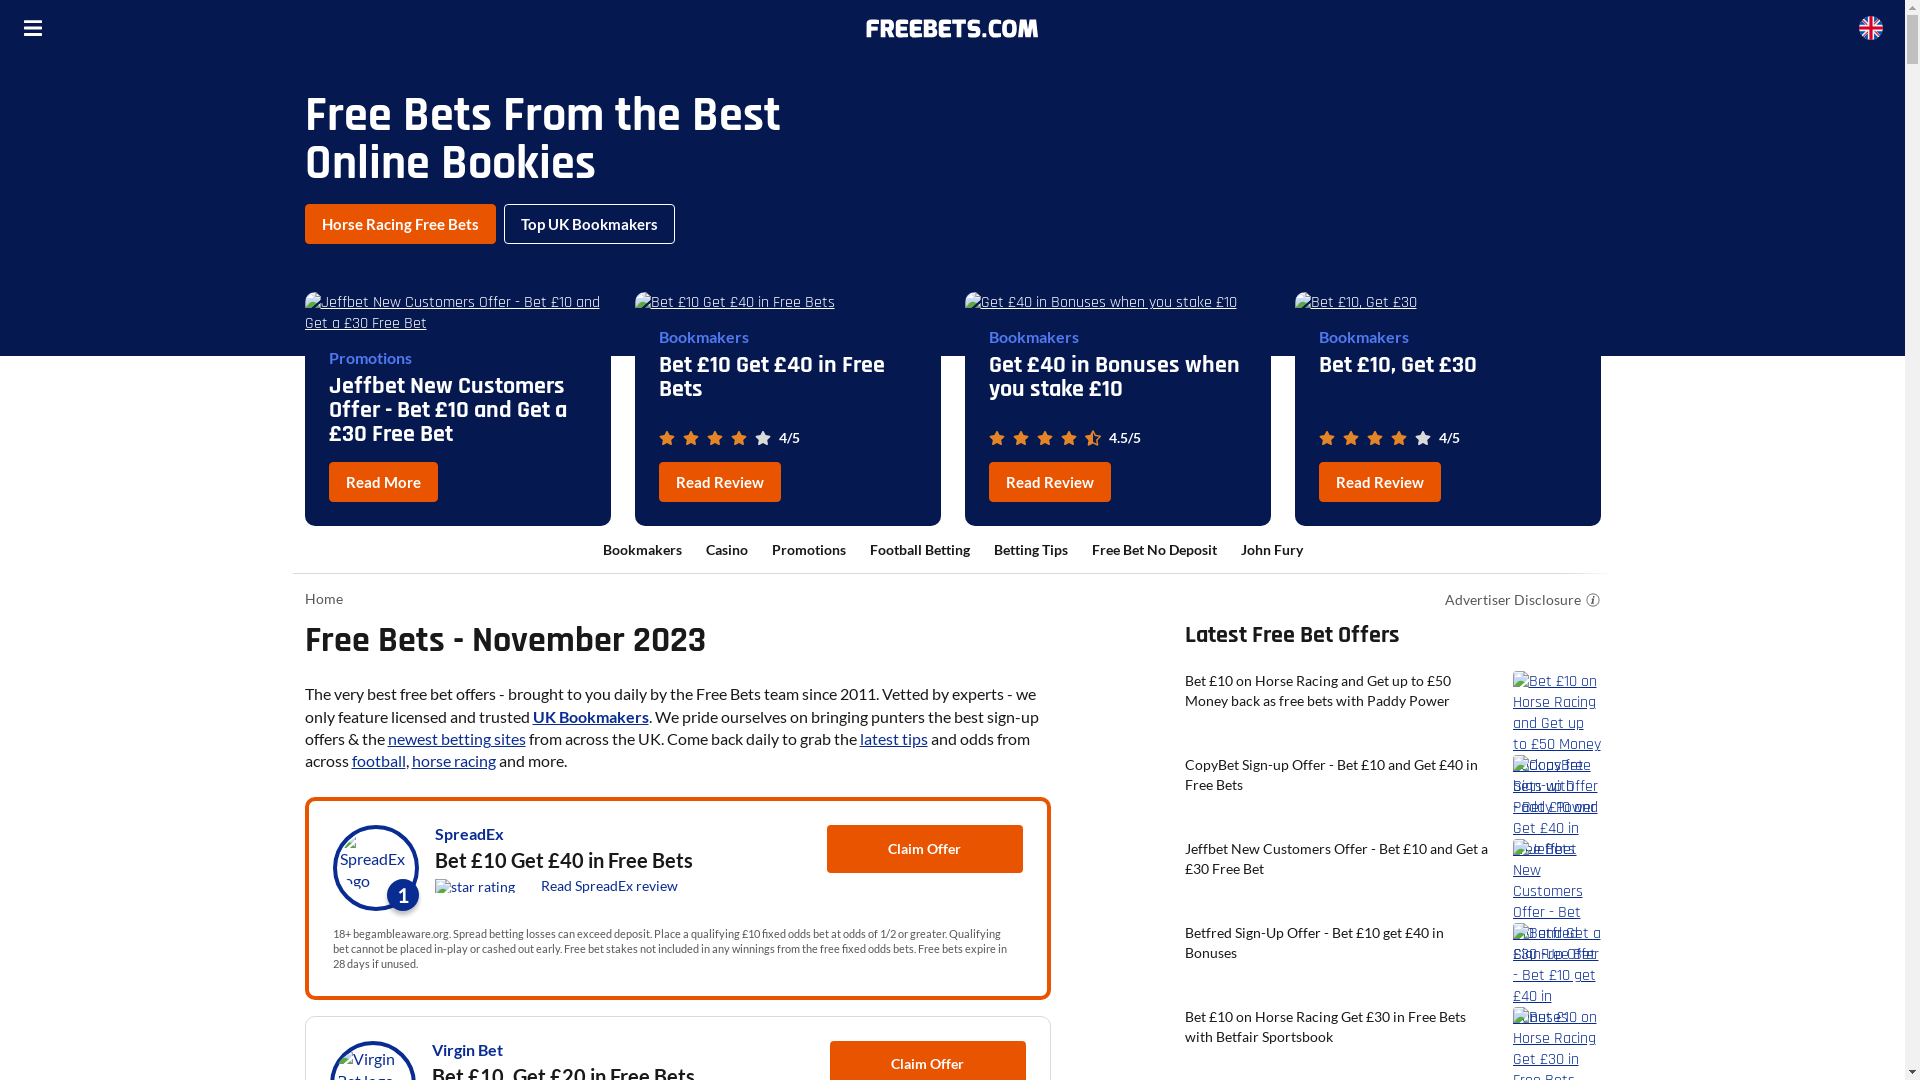 Image resolution: width=1920 pixels, height=1080 pixels. What do you see at coordinates (1363, 337) in the screenshot?
I see `Bookmakers` at bounding box center [1363, 337].